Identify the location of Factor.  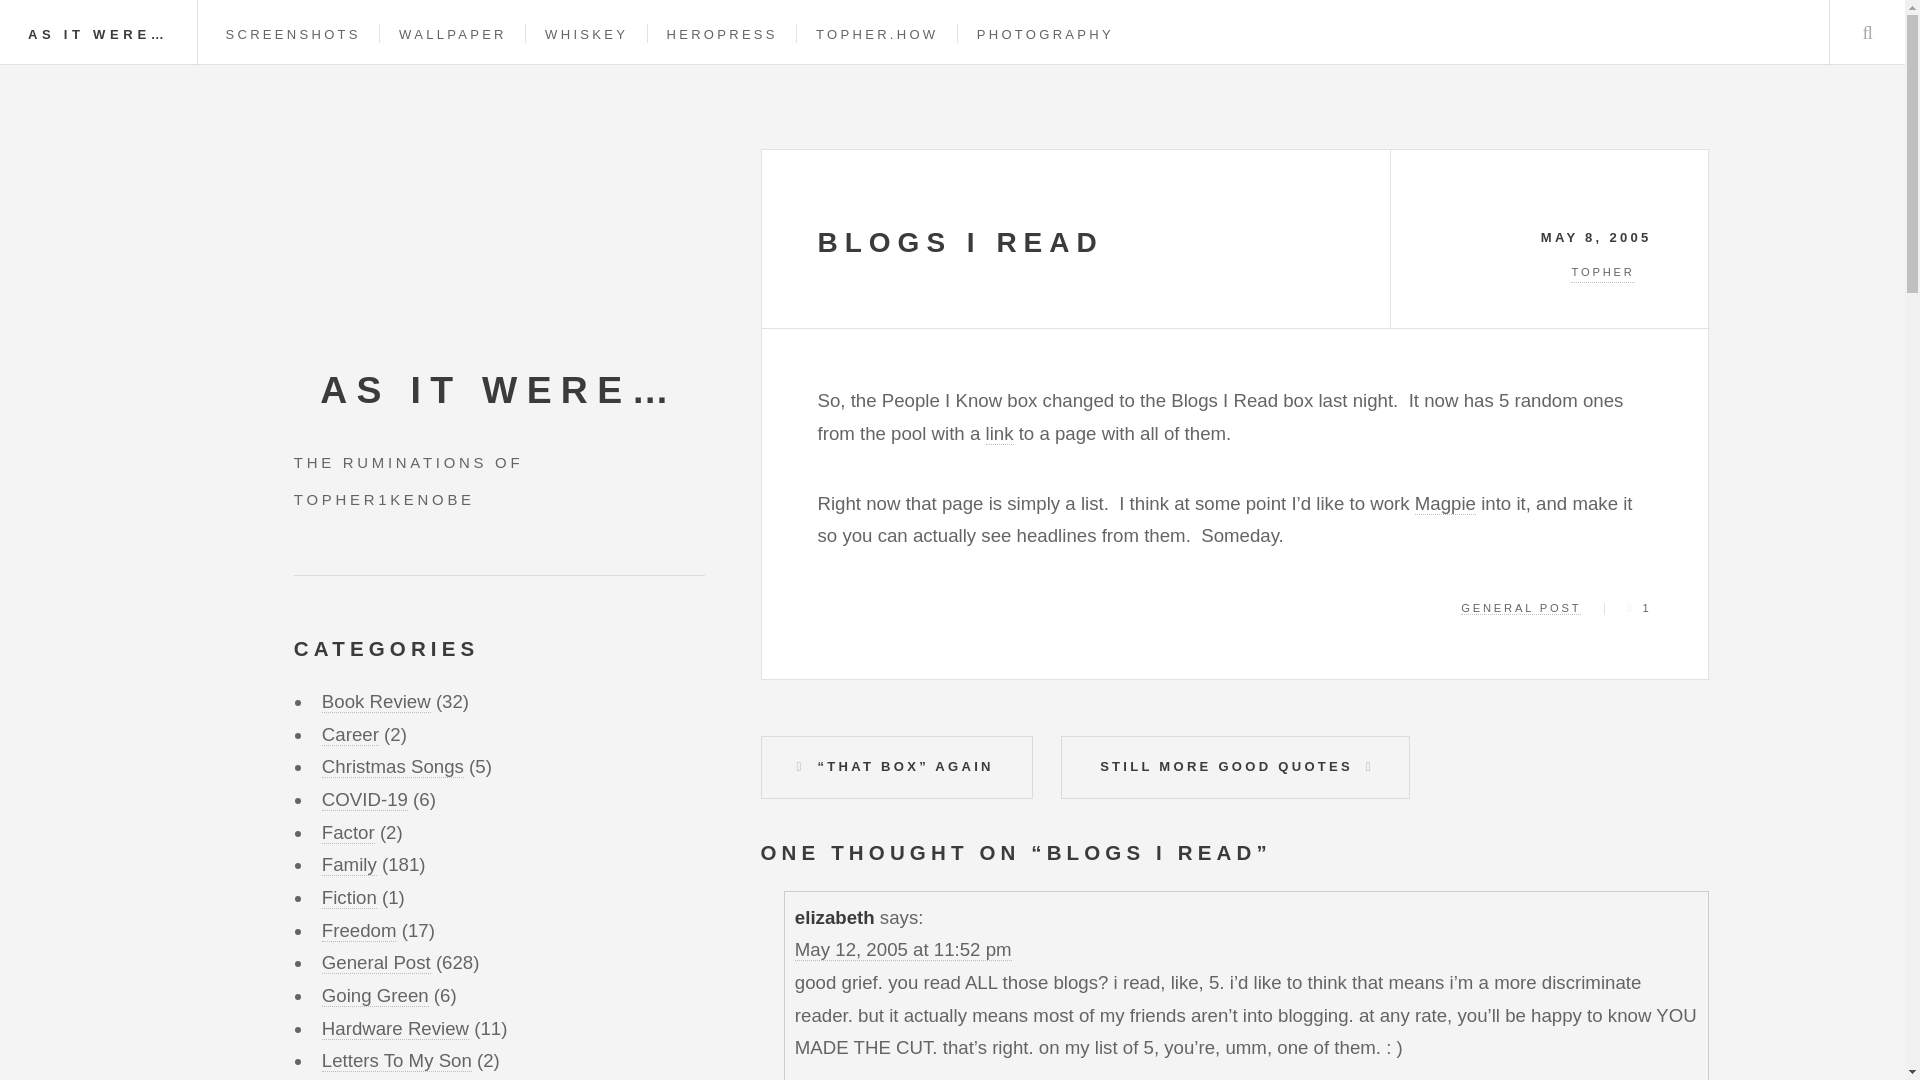
(348, 832).